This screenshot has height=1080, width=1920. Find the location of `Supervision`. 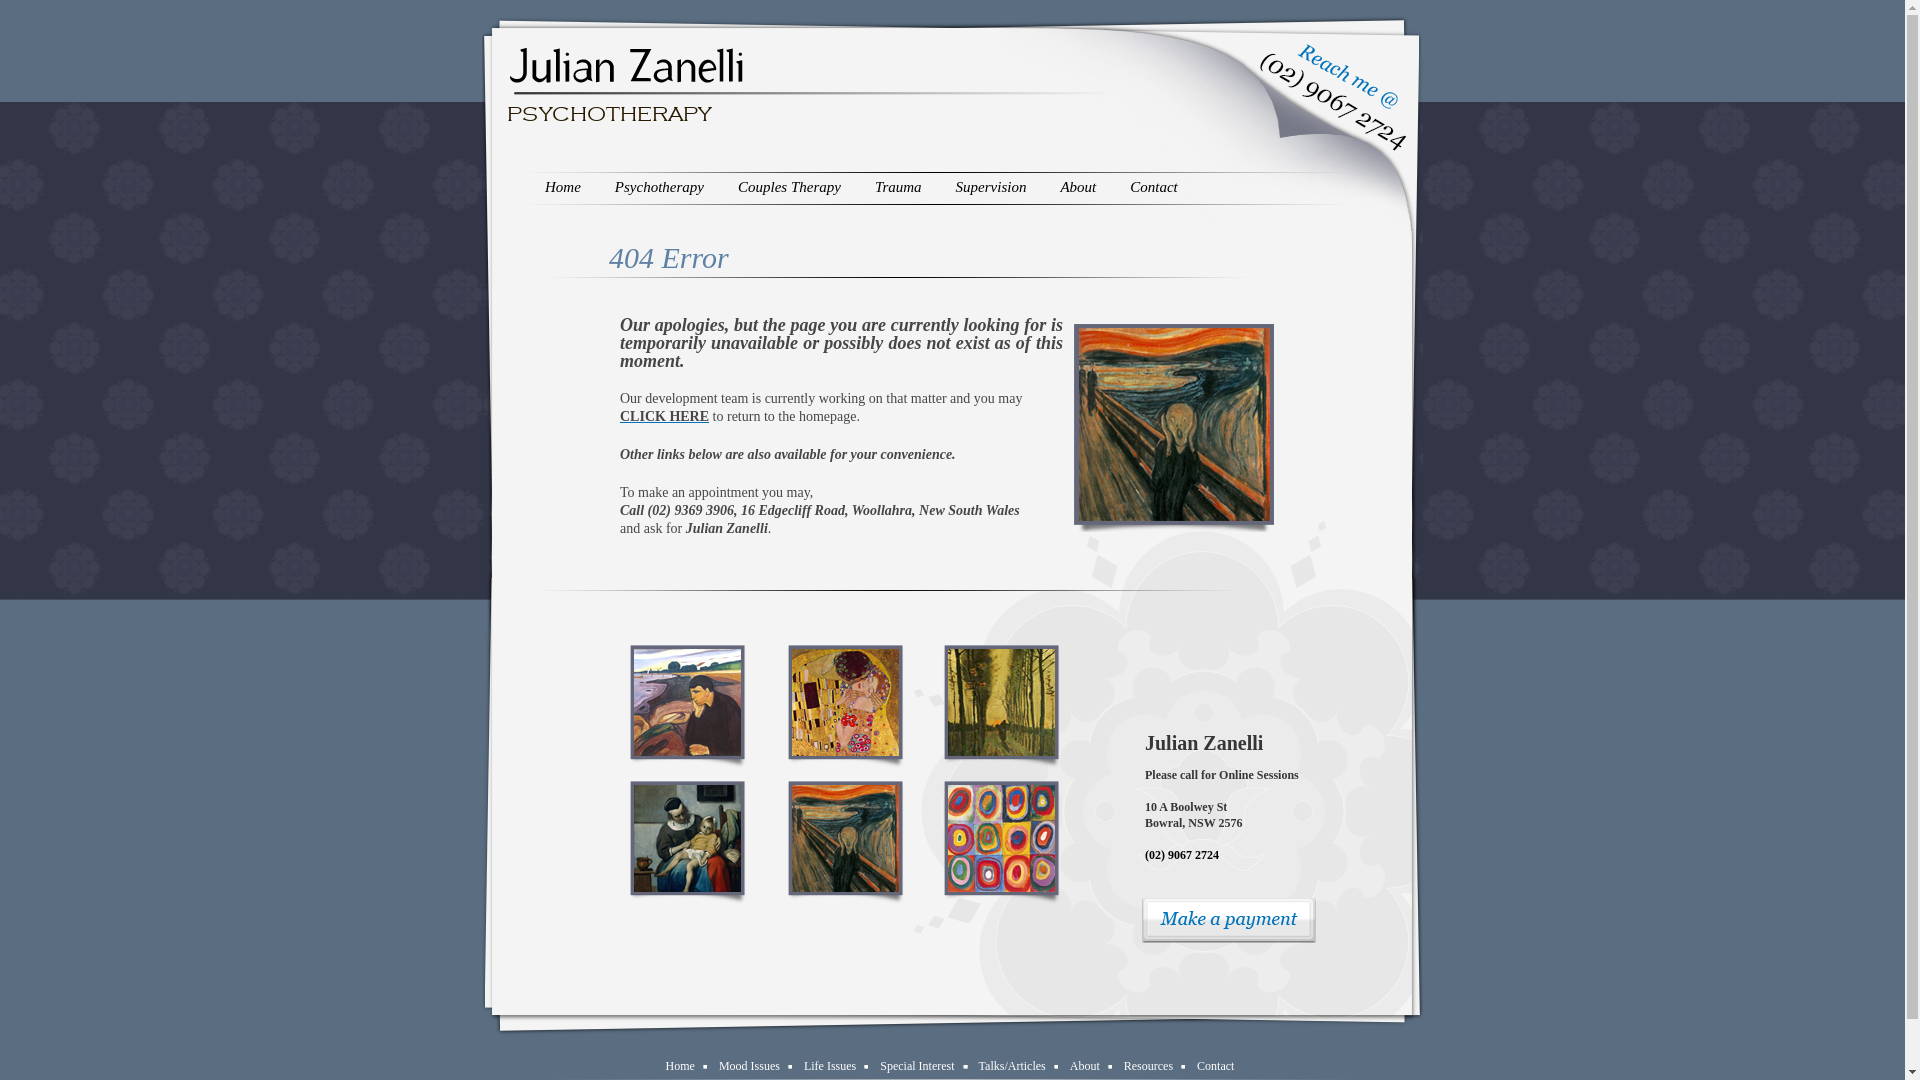

Supervision is located at coordinates (992, 190).